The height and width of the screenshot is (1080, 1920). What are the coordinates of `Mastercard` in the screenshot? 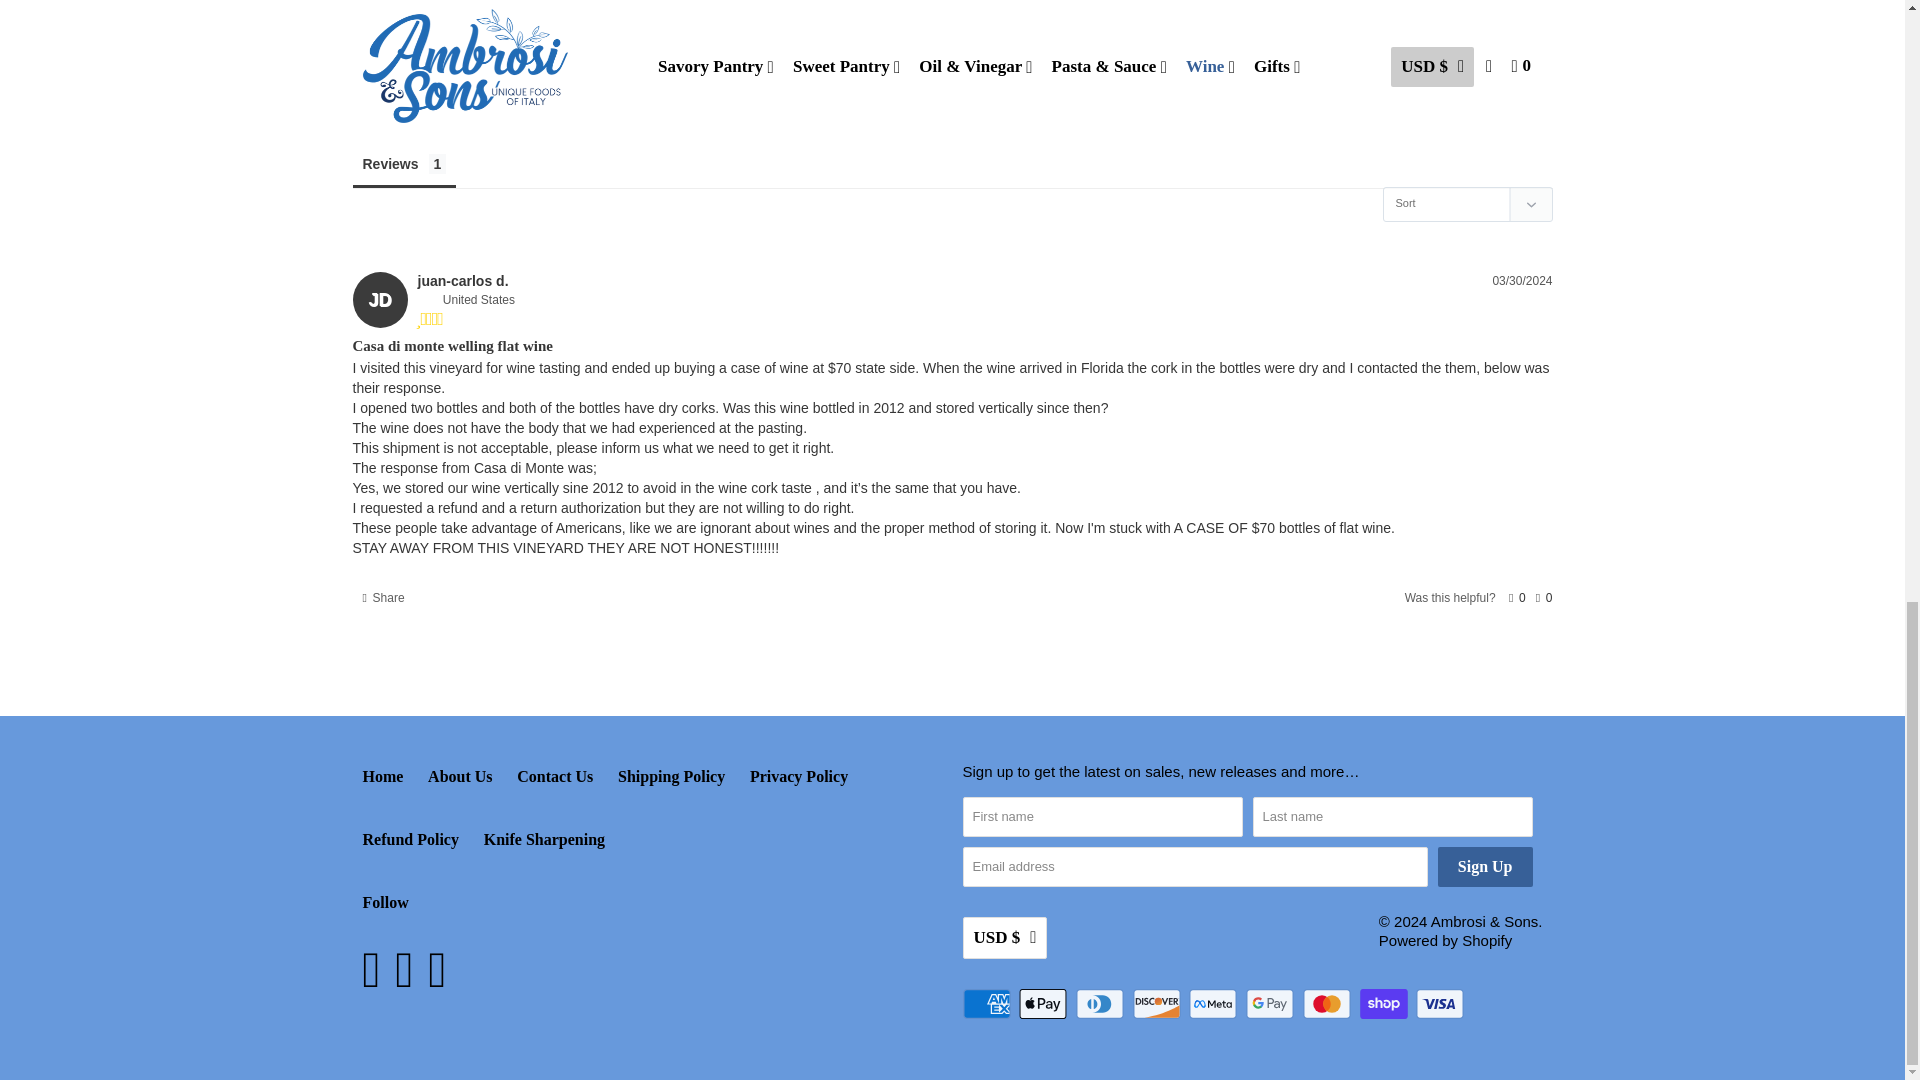 It's located at (1329, 1004).